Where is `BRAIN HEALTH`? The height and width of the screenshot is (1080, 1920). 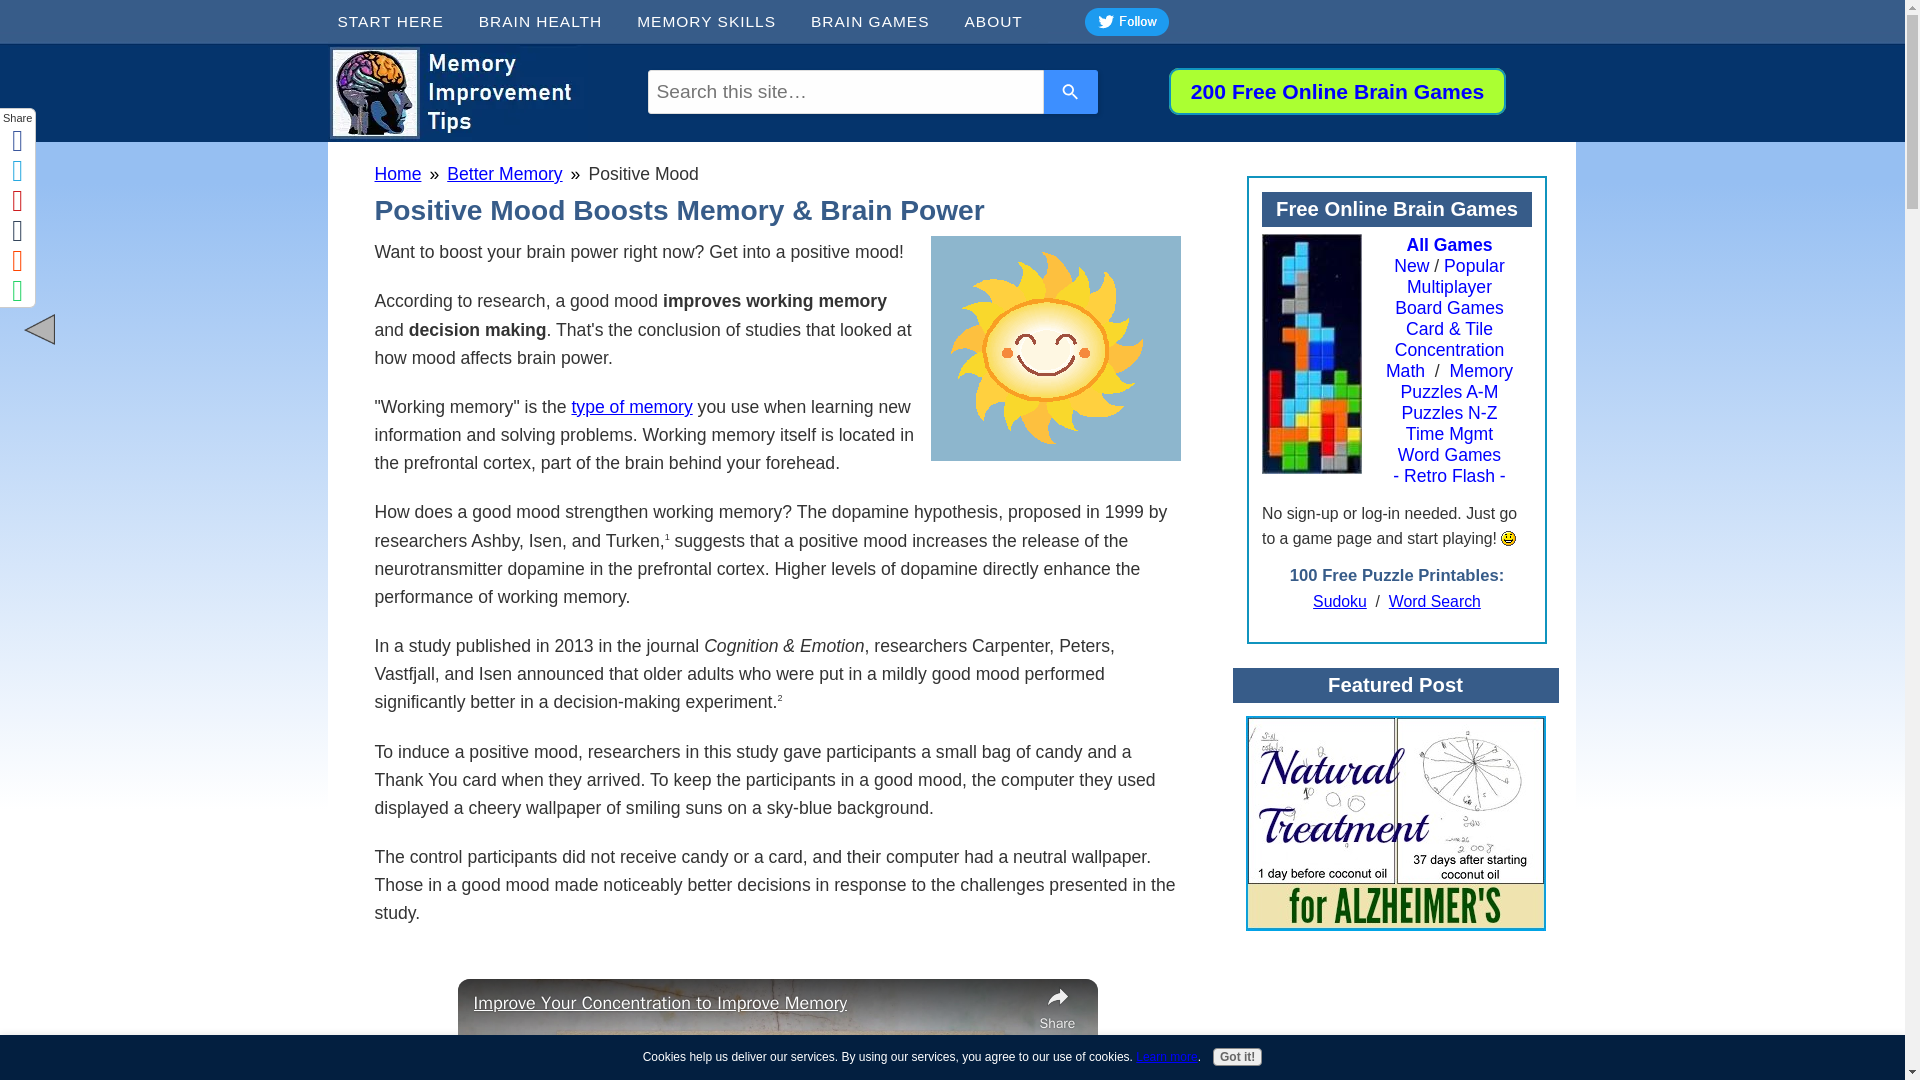 BRAIN HEALTH is located at coordinates (548, 22).